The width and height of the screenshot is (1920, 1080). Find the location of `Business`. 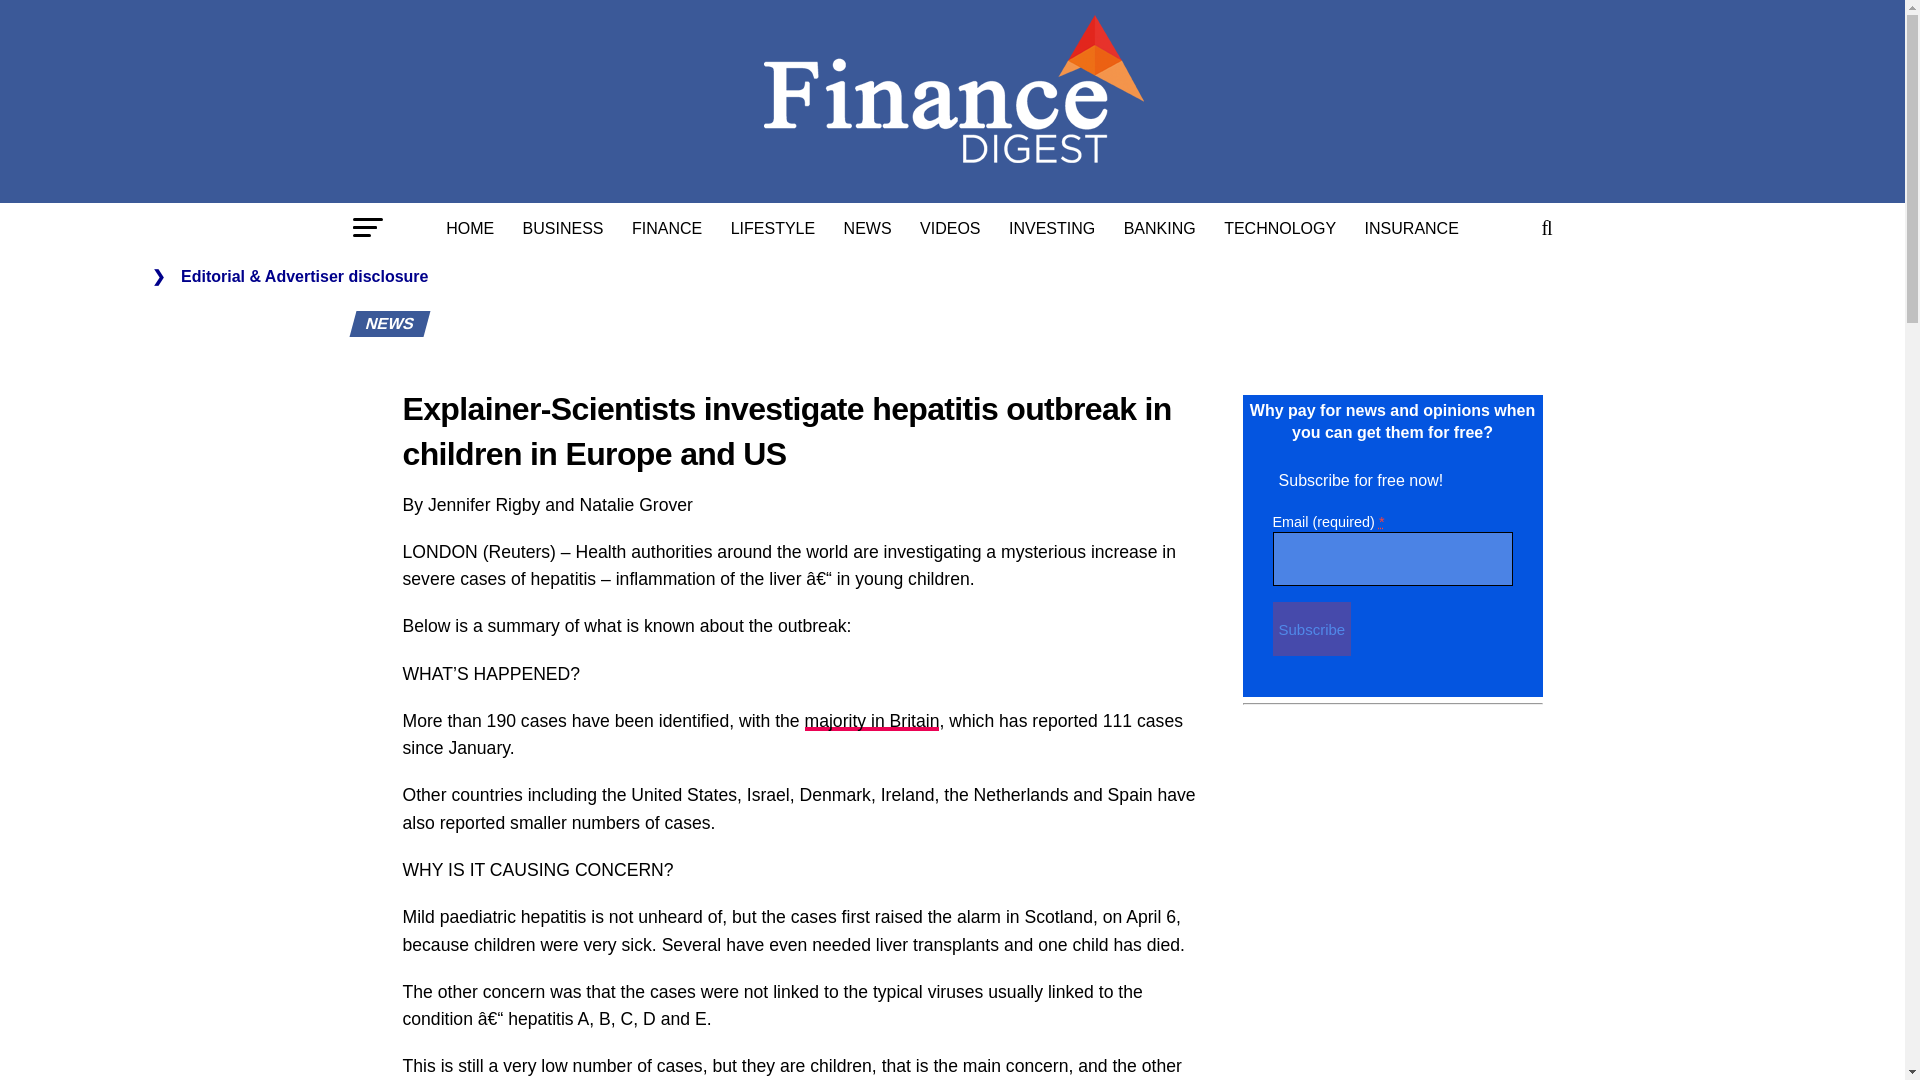

Business is located at coordinates (563, 228).